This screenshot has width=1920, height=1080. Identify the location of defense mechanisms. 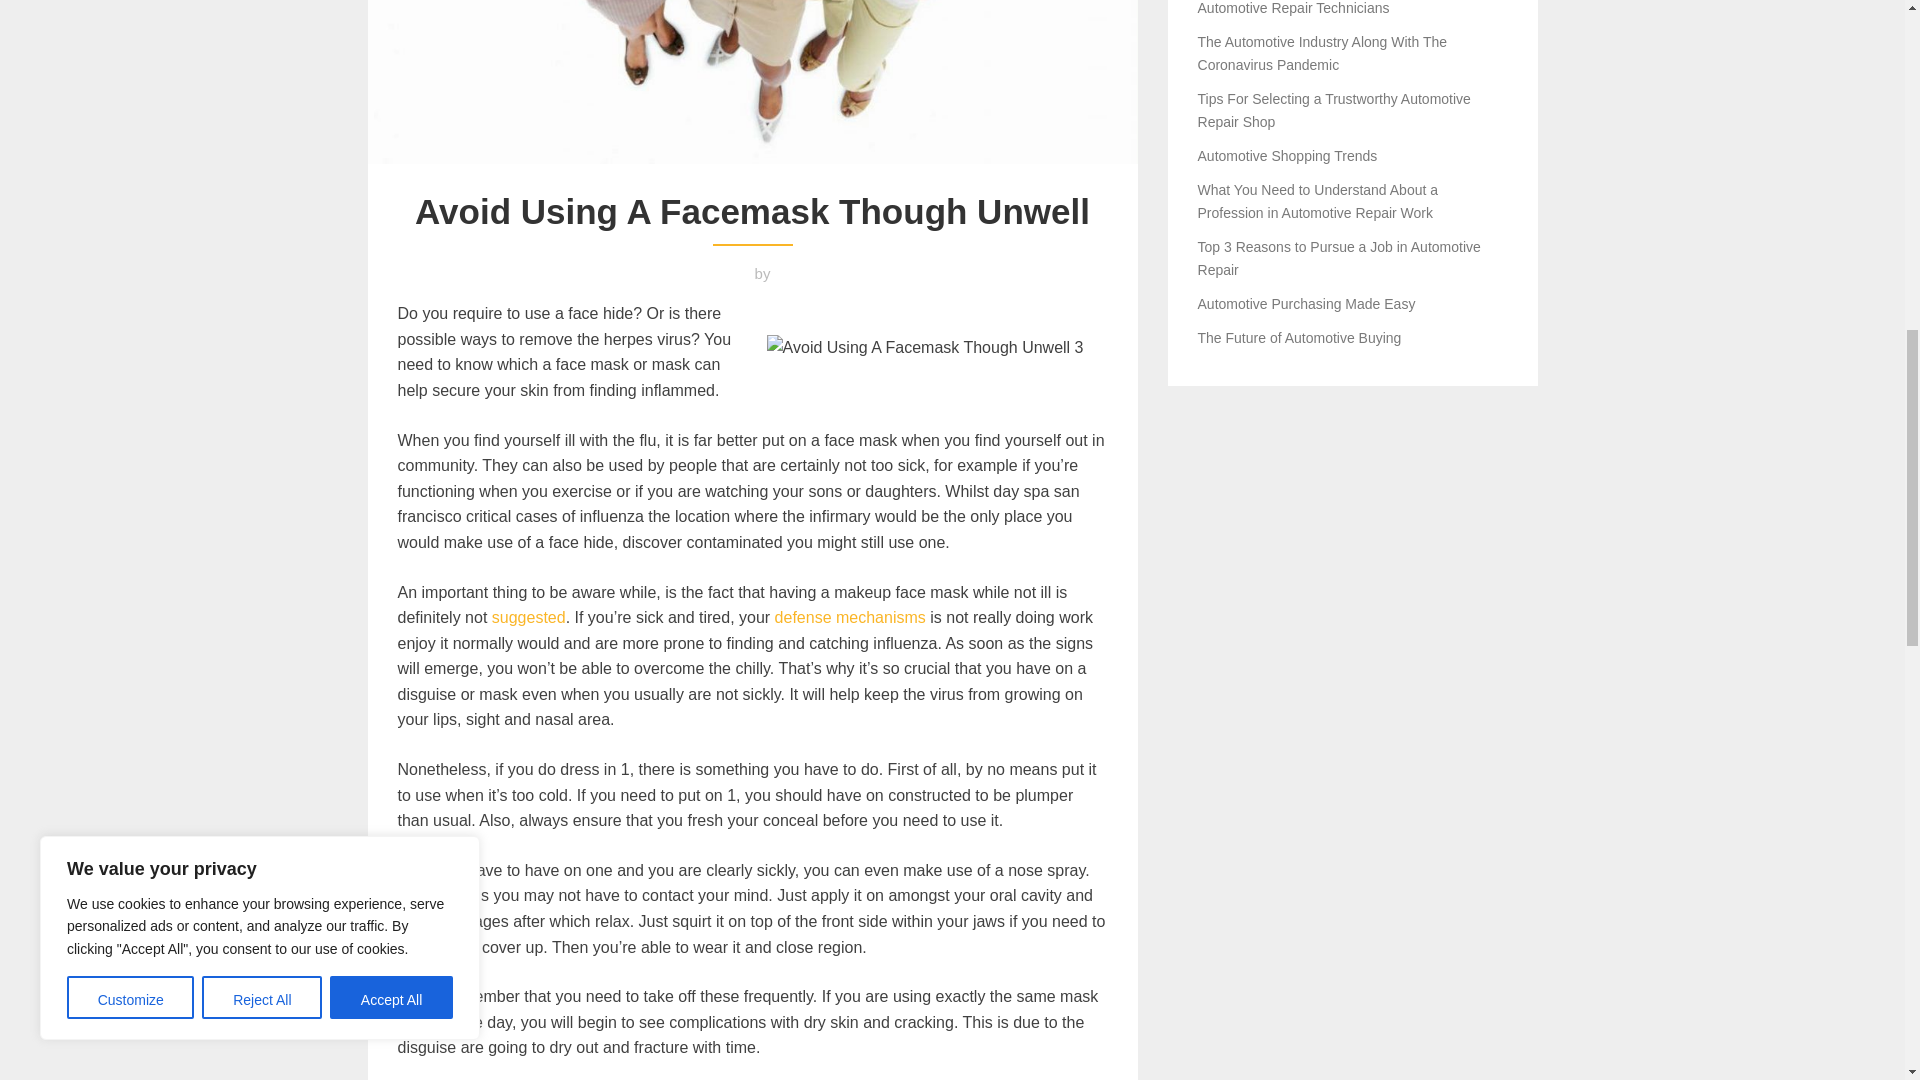
(850, 618).